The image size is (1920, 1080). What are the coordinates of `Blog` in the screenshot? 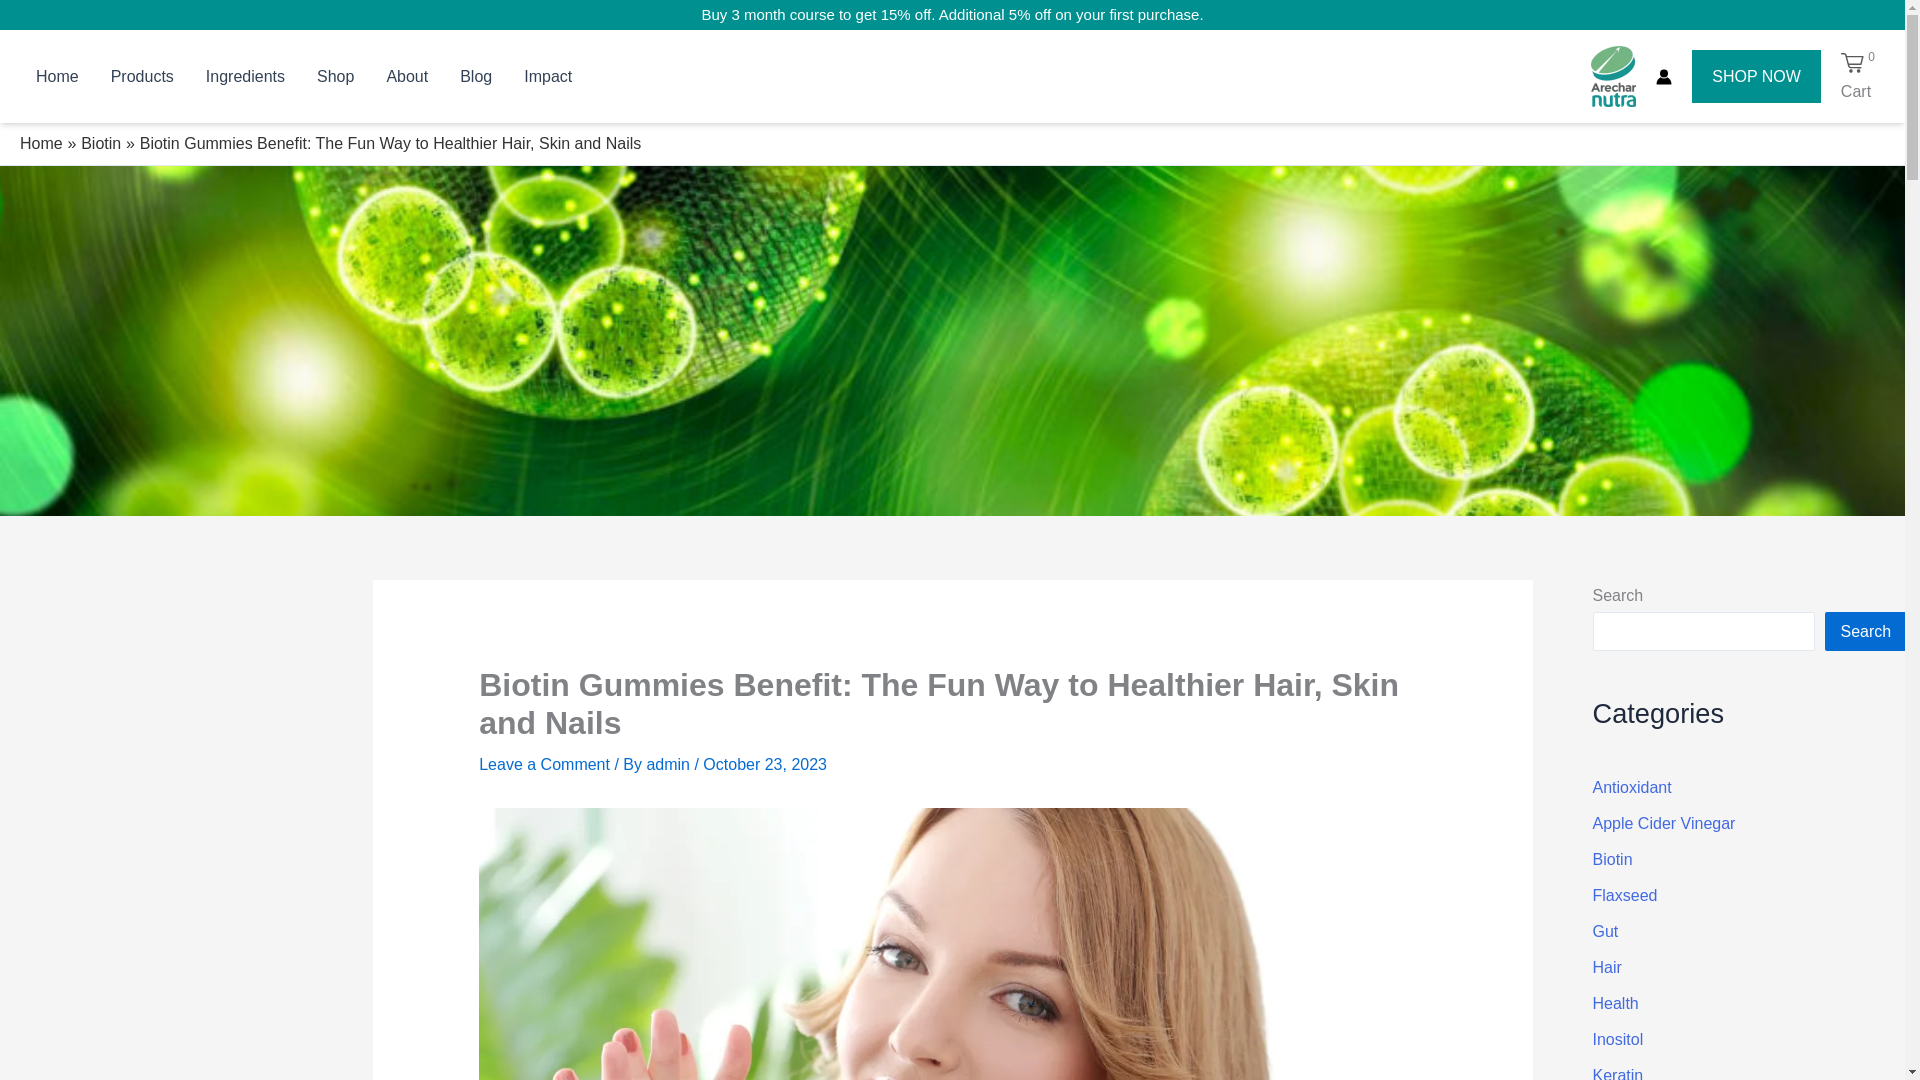 It's located at (476, 76).